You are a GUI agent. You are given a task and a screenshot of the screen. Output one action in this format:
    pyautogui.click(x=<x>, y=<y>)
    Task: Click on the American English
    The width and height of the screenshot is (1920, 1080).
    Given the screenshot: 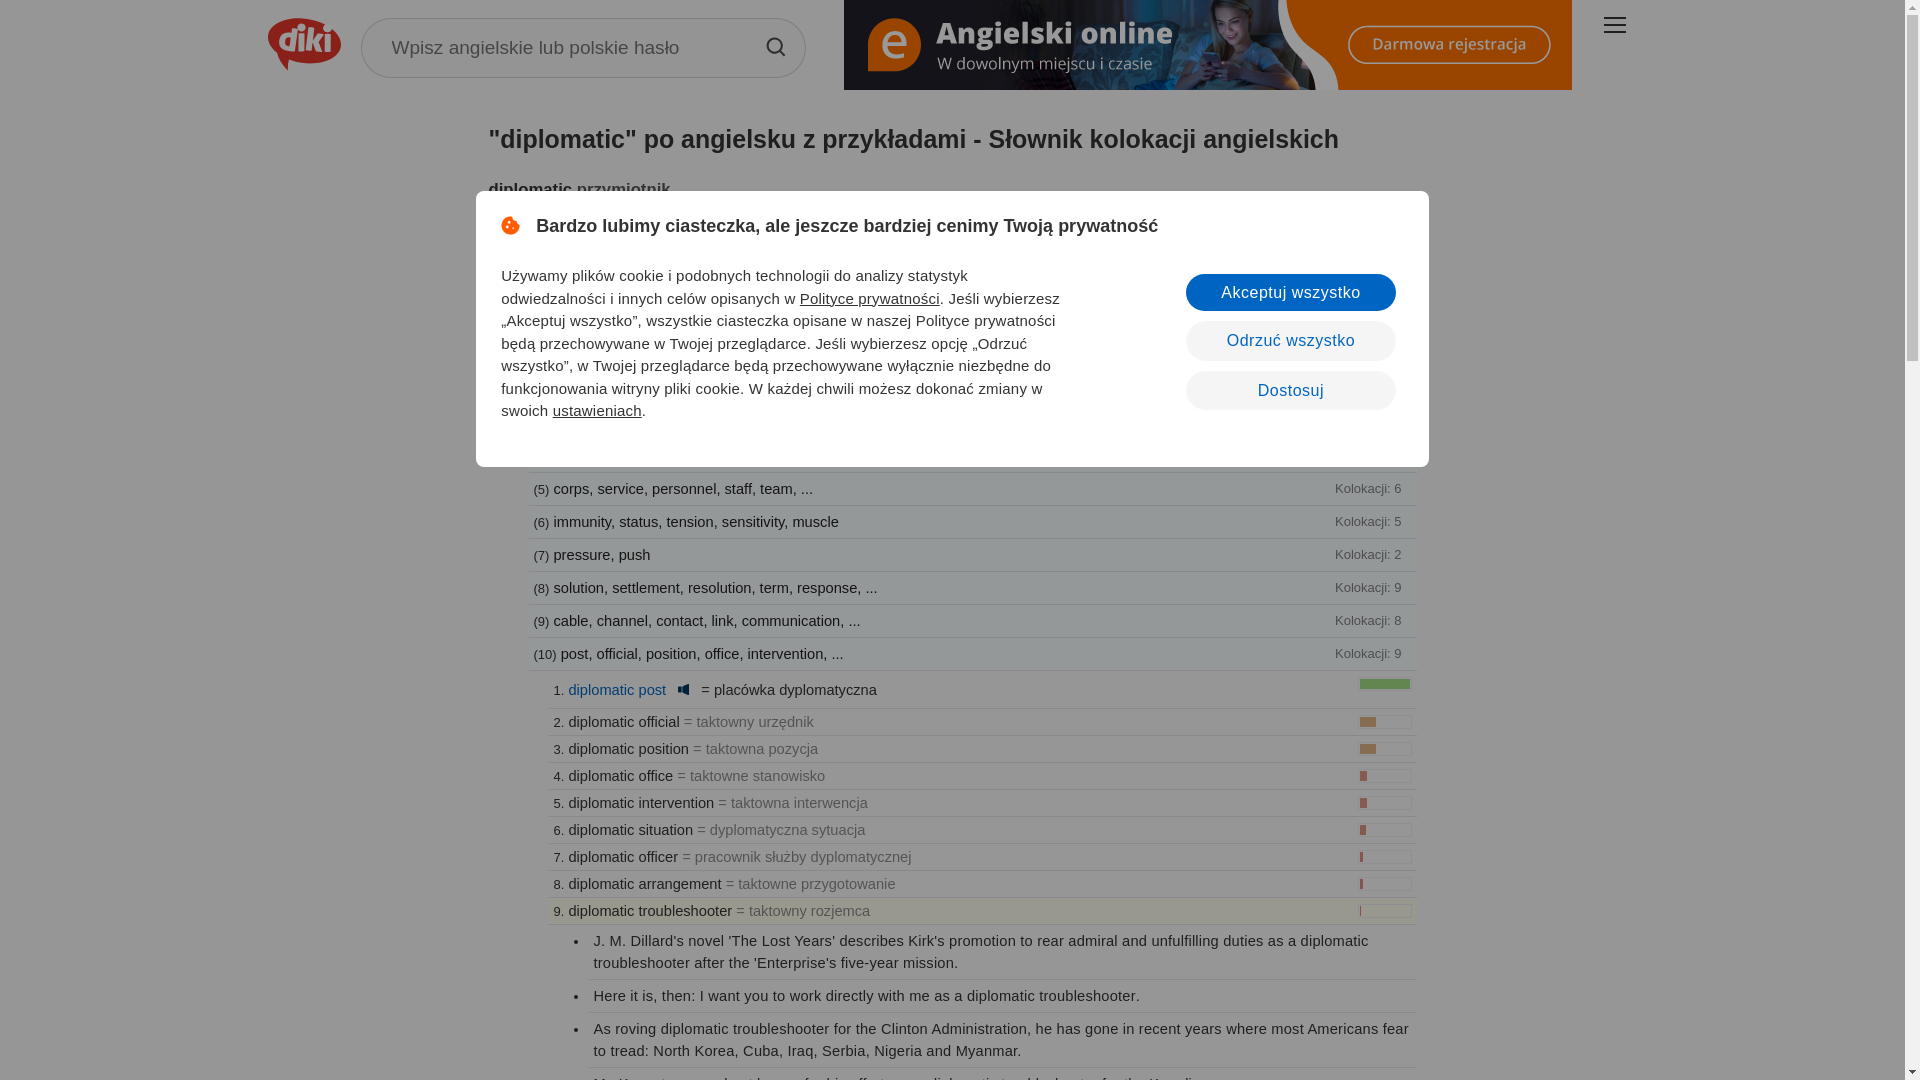 What is the action you would take?
    pyautogui.click(x=683, y=689)
    